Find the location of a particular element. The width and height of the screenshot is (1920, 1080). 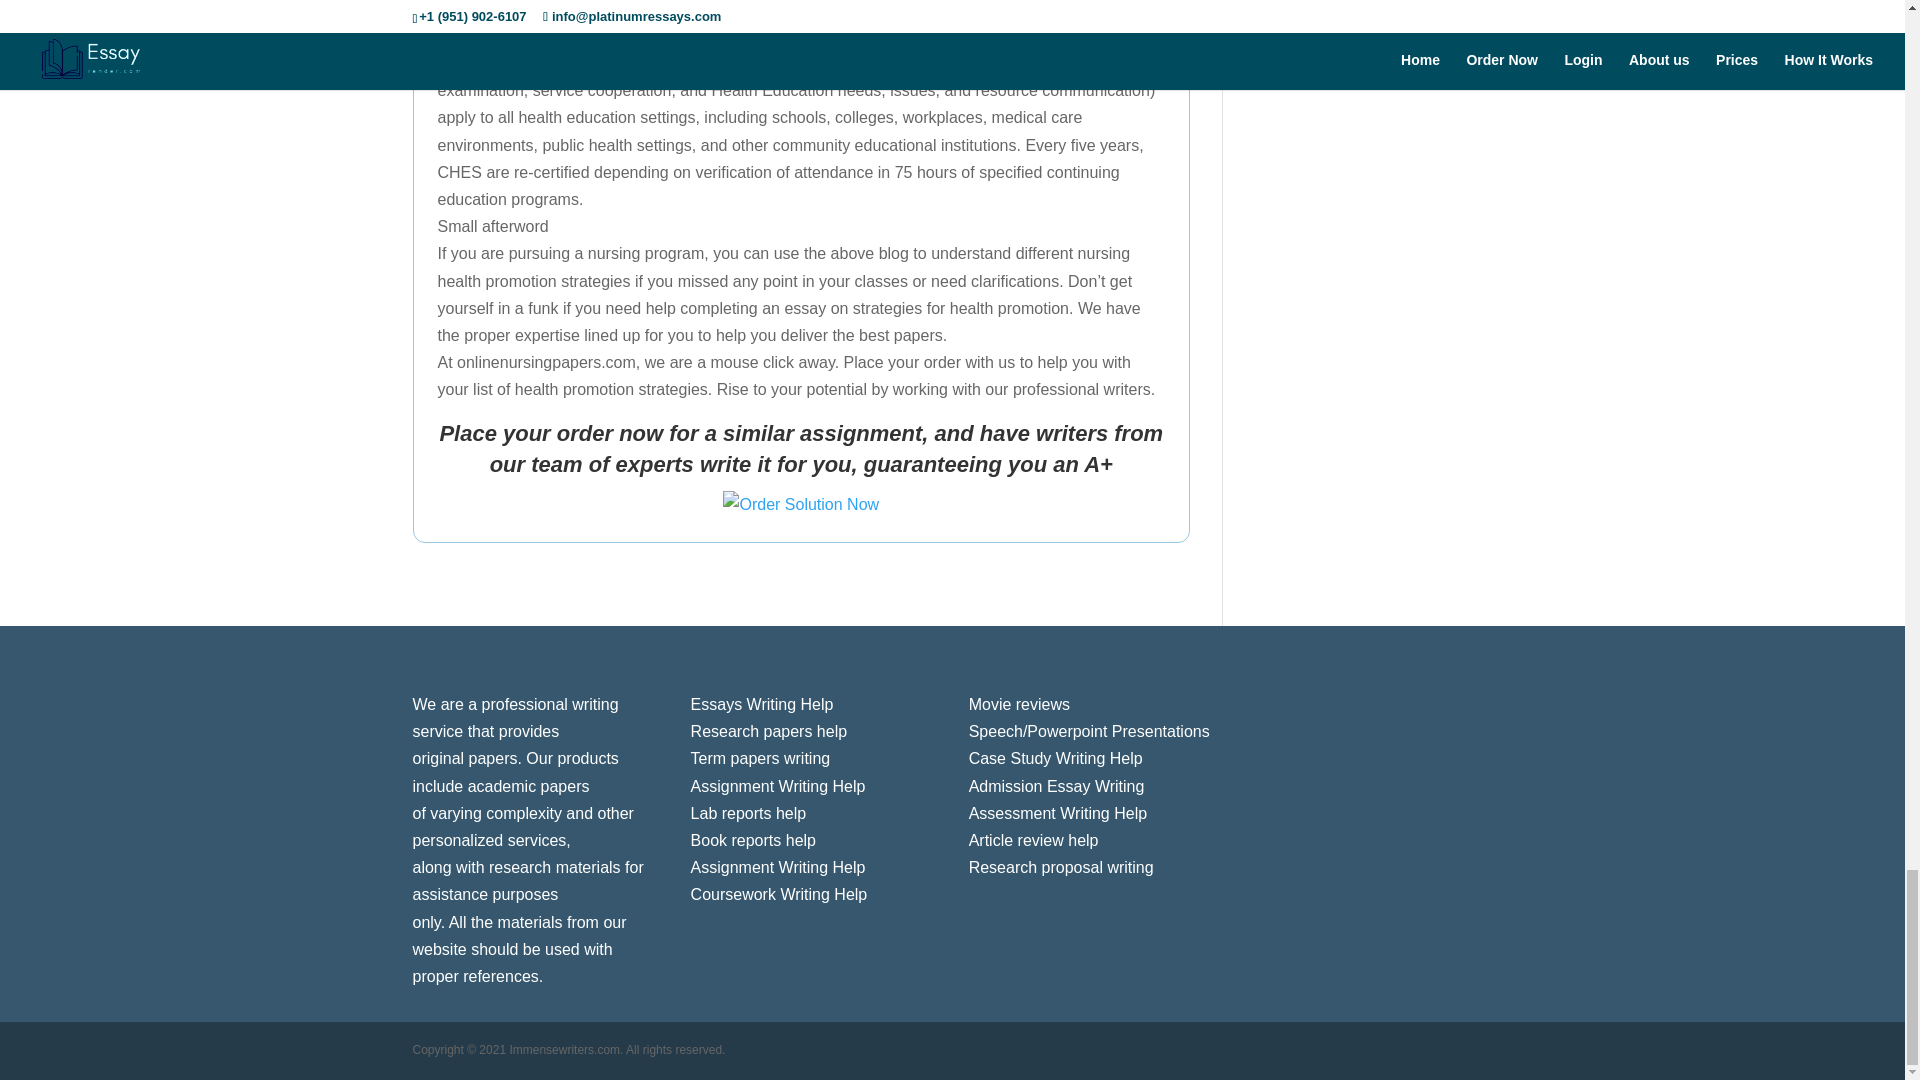

Movie reviews is located at coordinates (1019, 704).